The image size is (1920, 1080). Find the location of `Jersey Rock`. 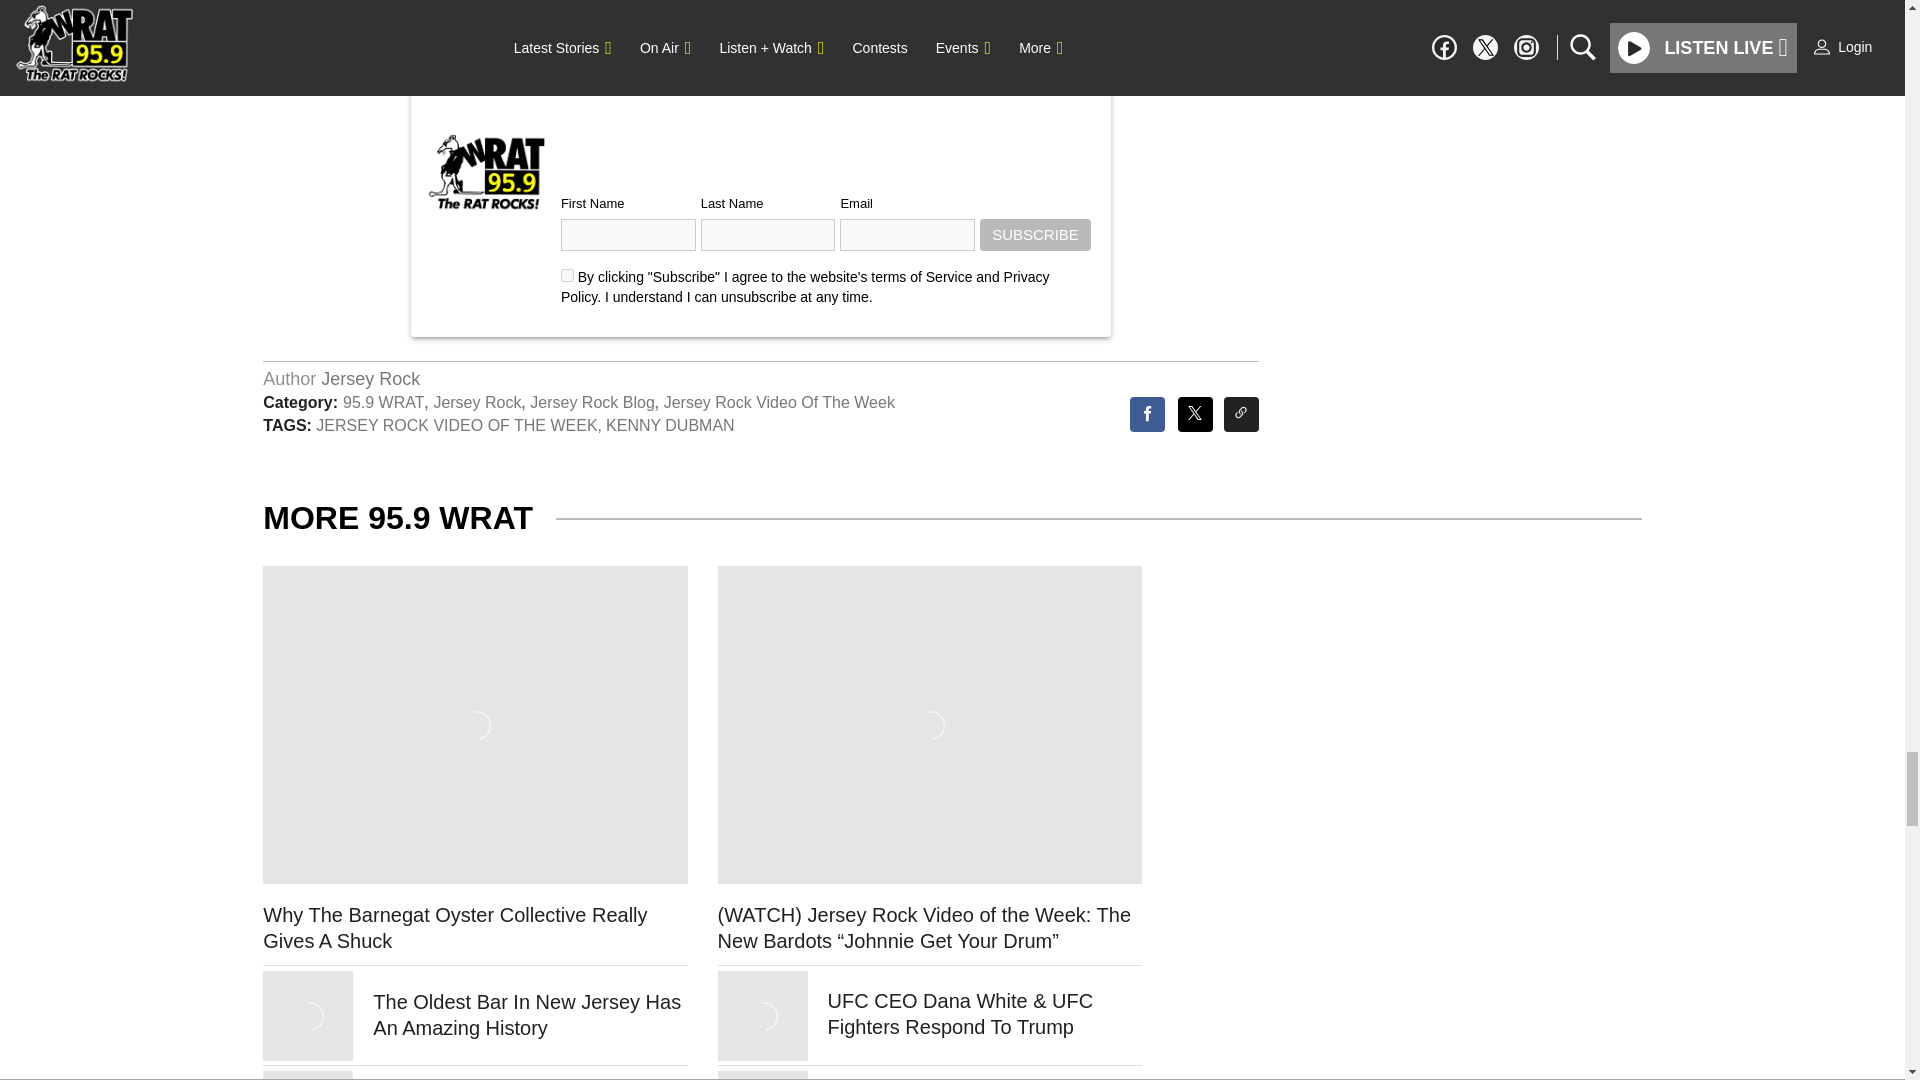

Jersey Rock is located at coordinates (370, 378).